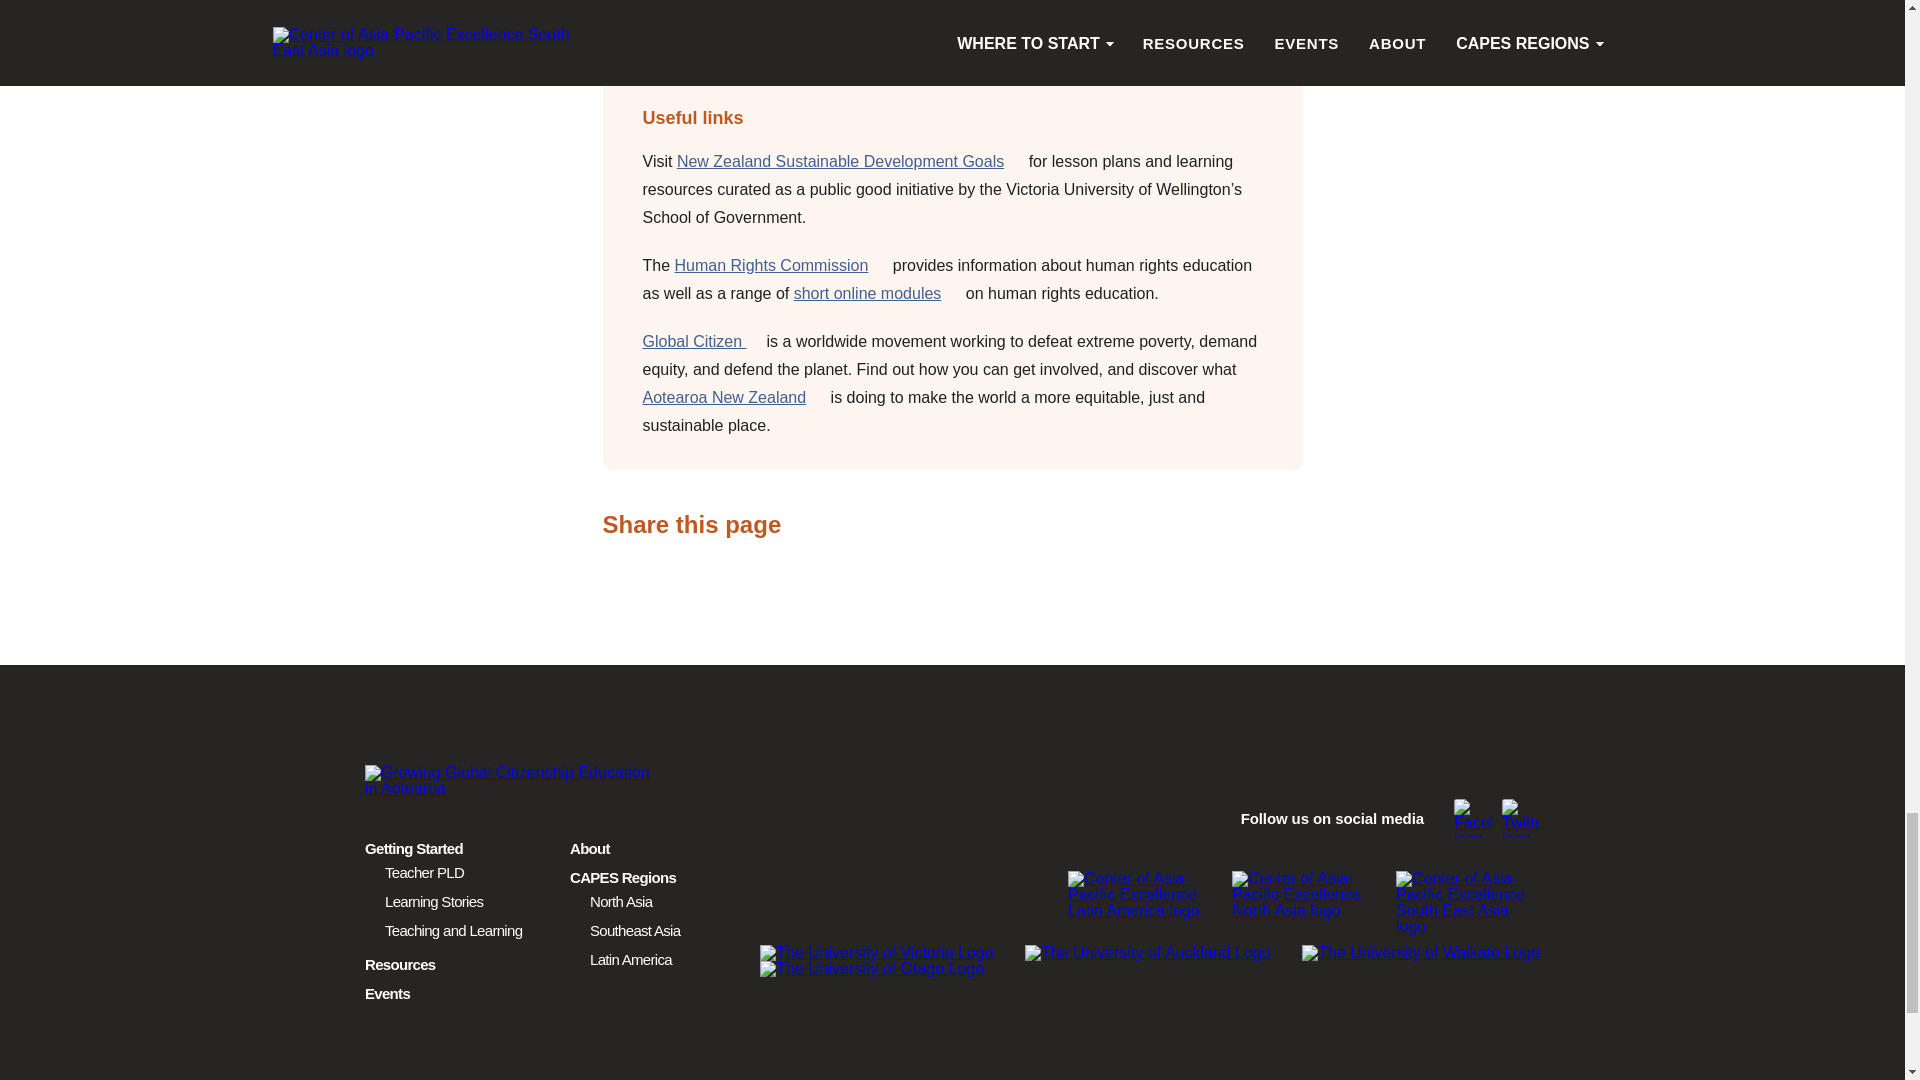  Describe the element at coordinates (877, 953) in the screenshot. I see `Visit The University of Victoria` at that location.